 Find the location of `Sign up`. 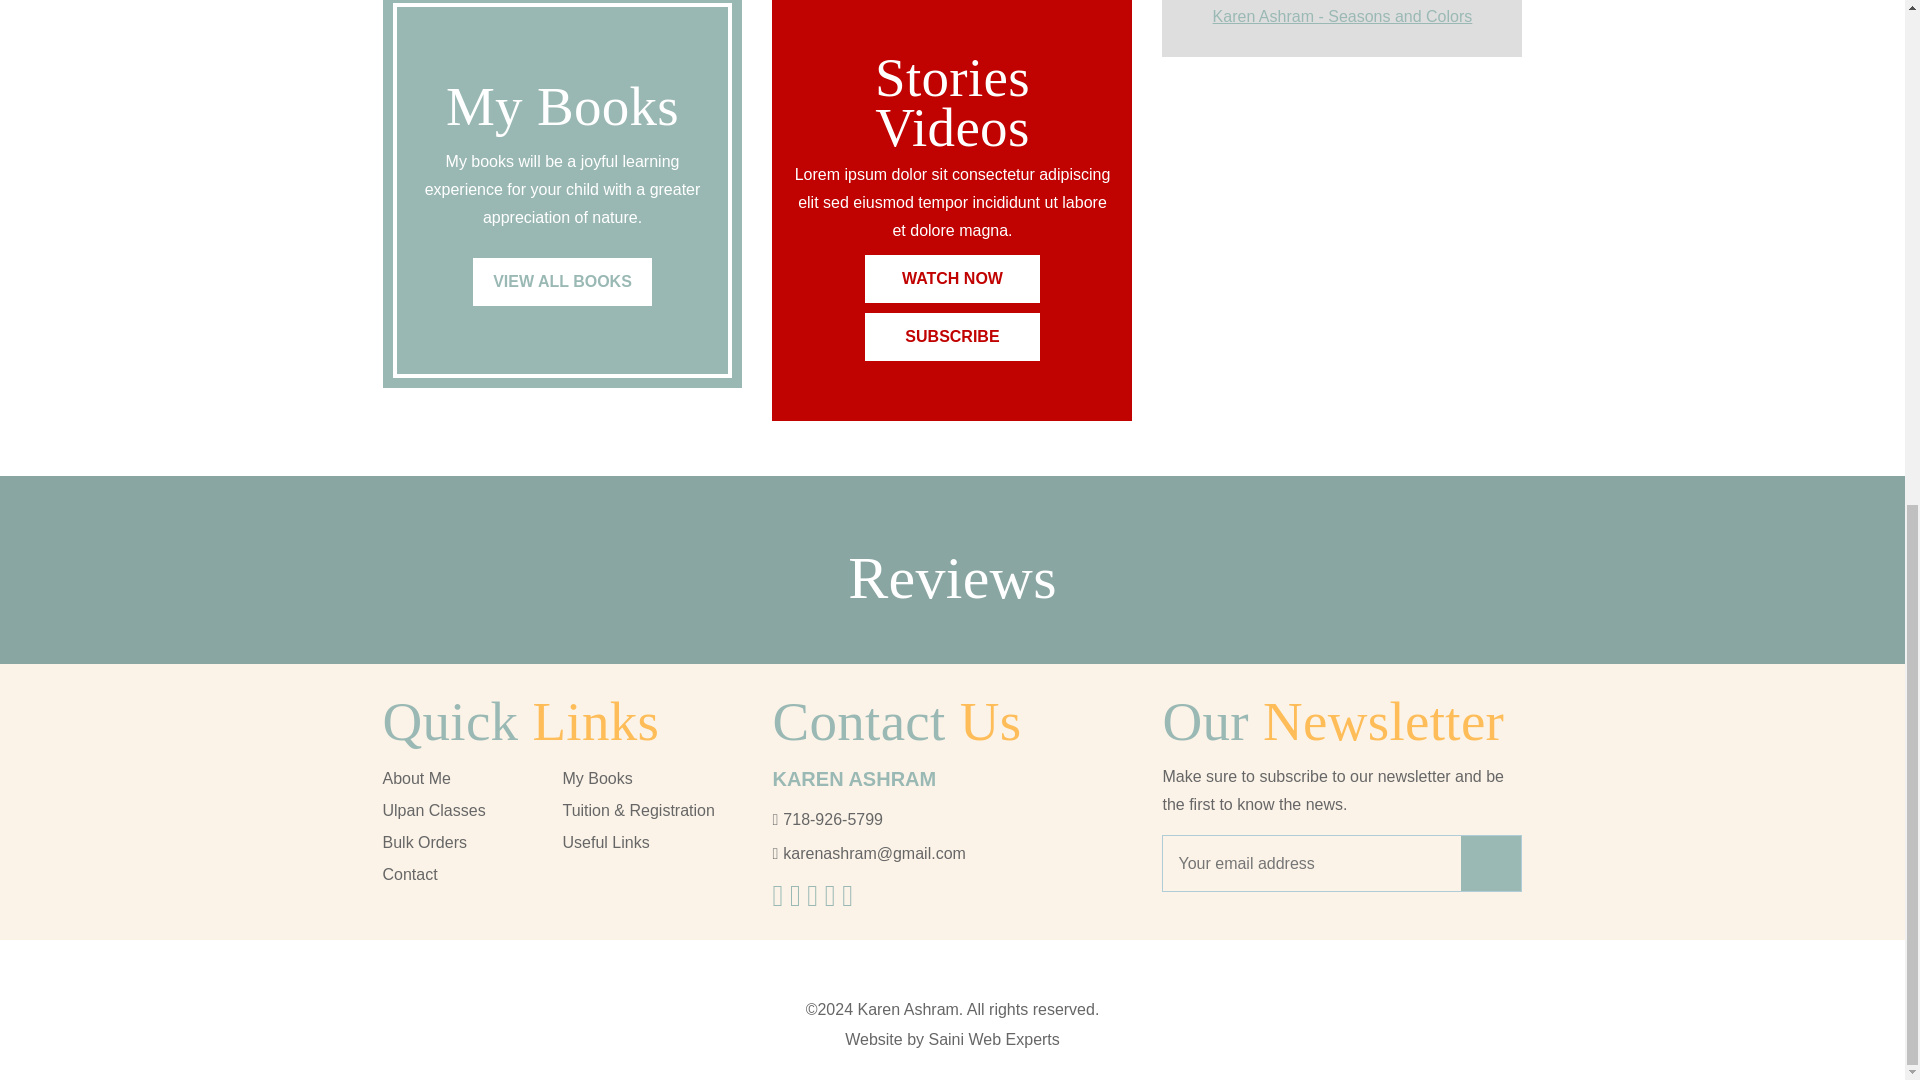

Sign up is located at coordinates (1490, 863).